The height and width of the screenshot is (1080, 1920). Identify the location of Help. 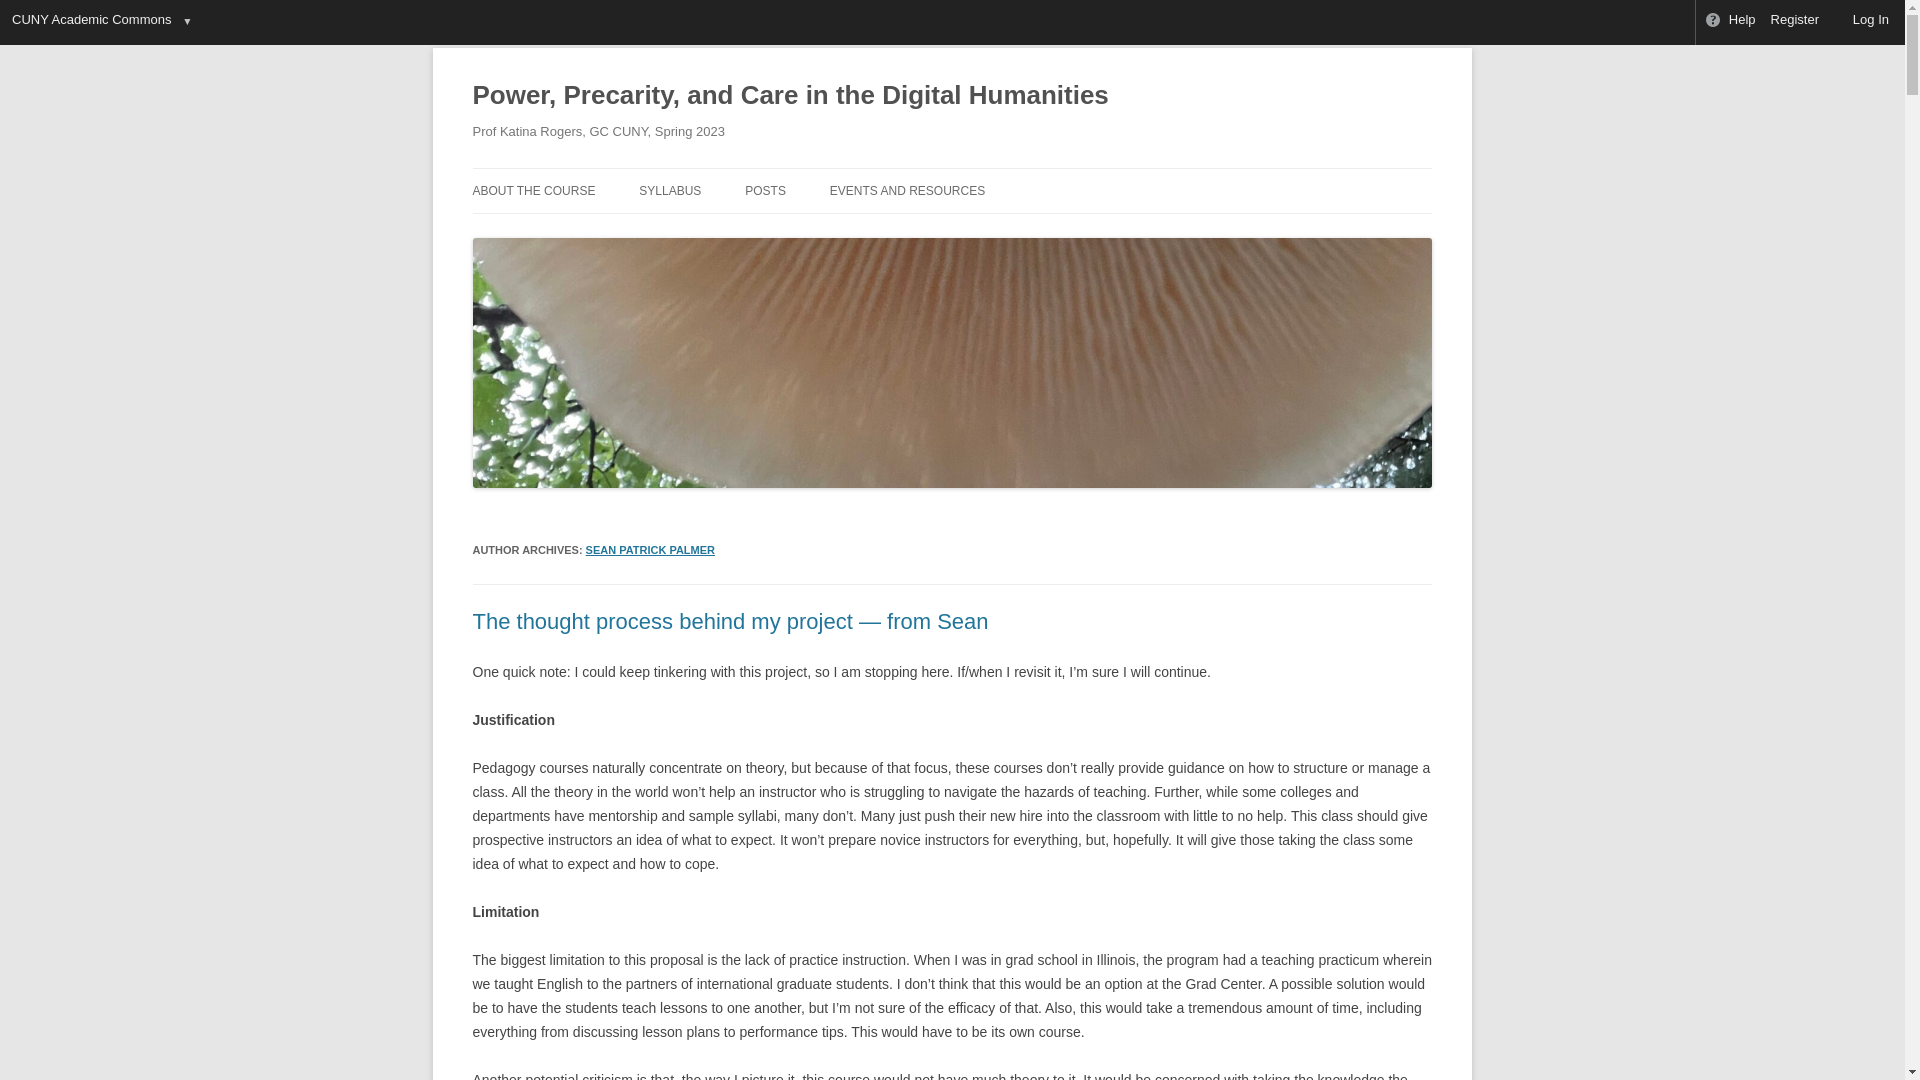
(1730, 22).